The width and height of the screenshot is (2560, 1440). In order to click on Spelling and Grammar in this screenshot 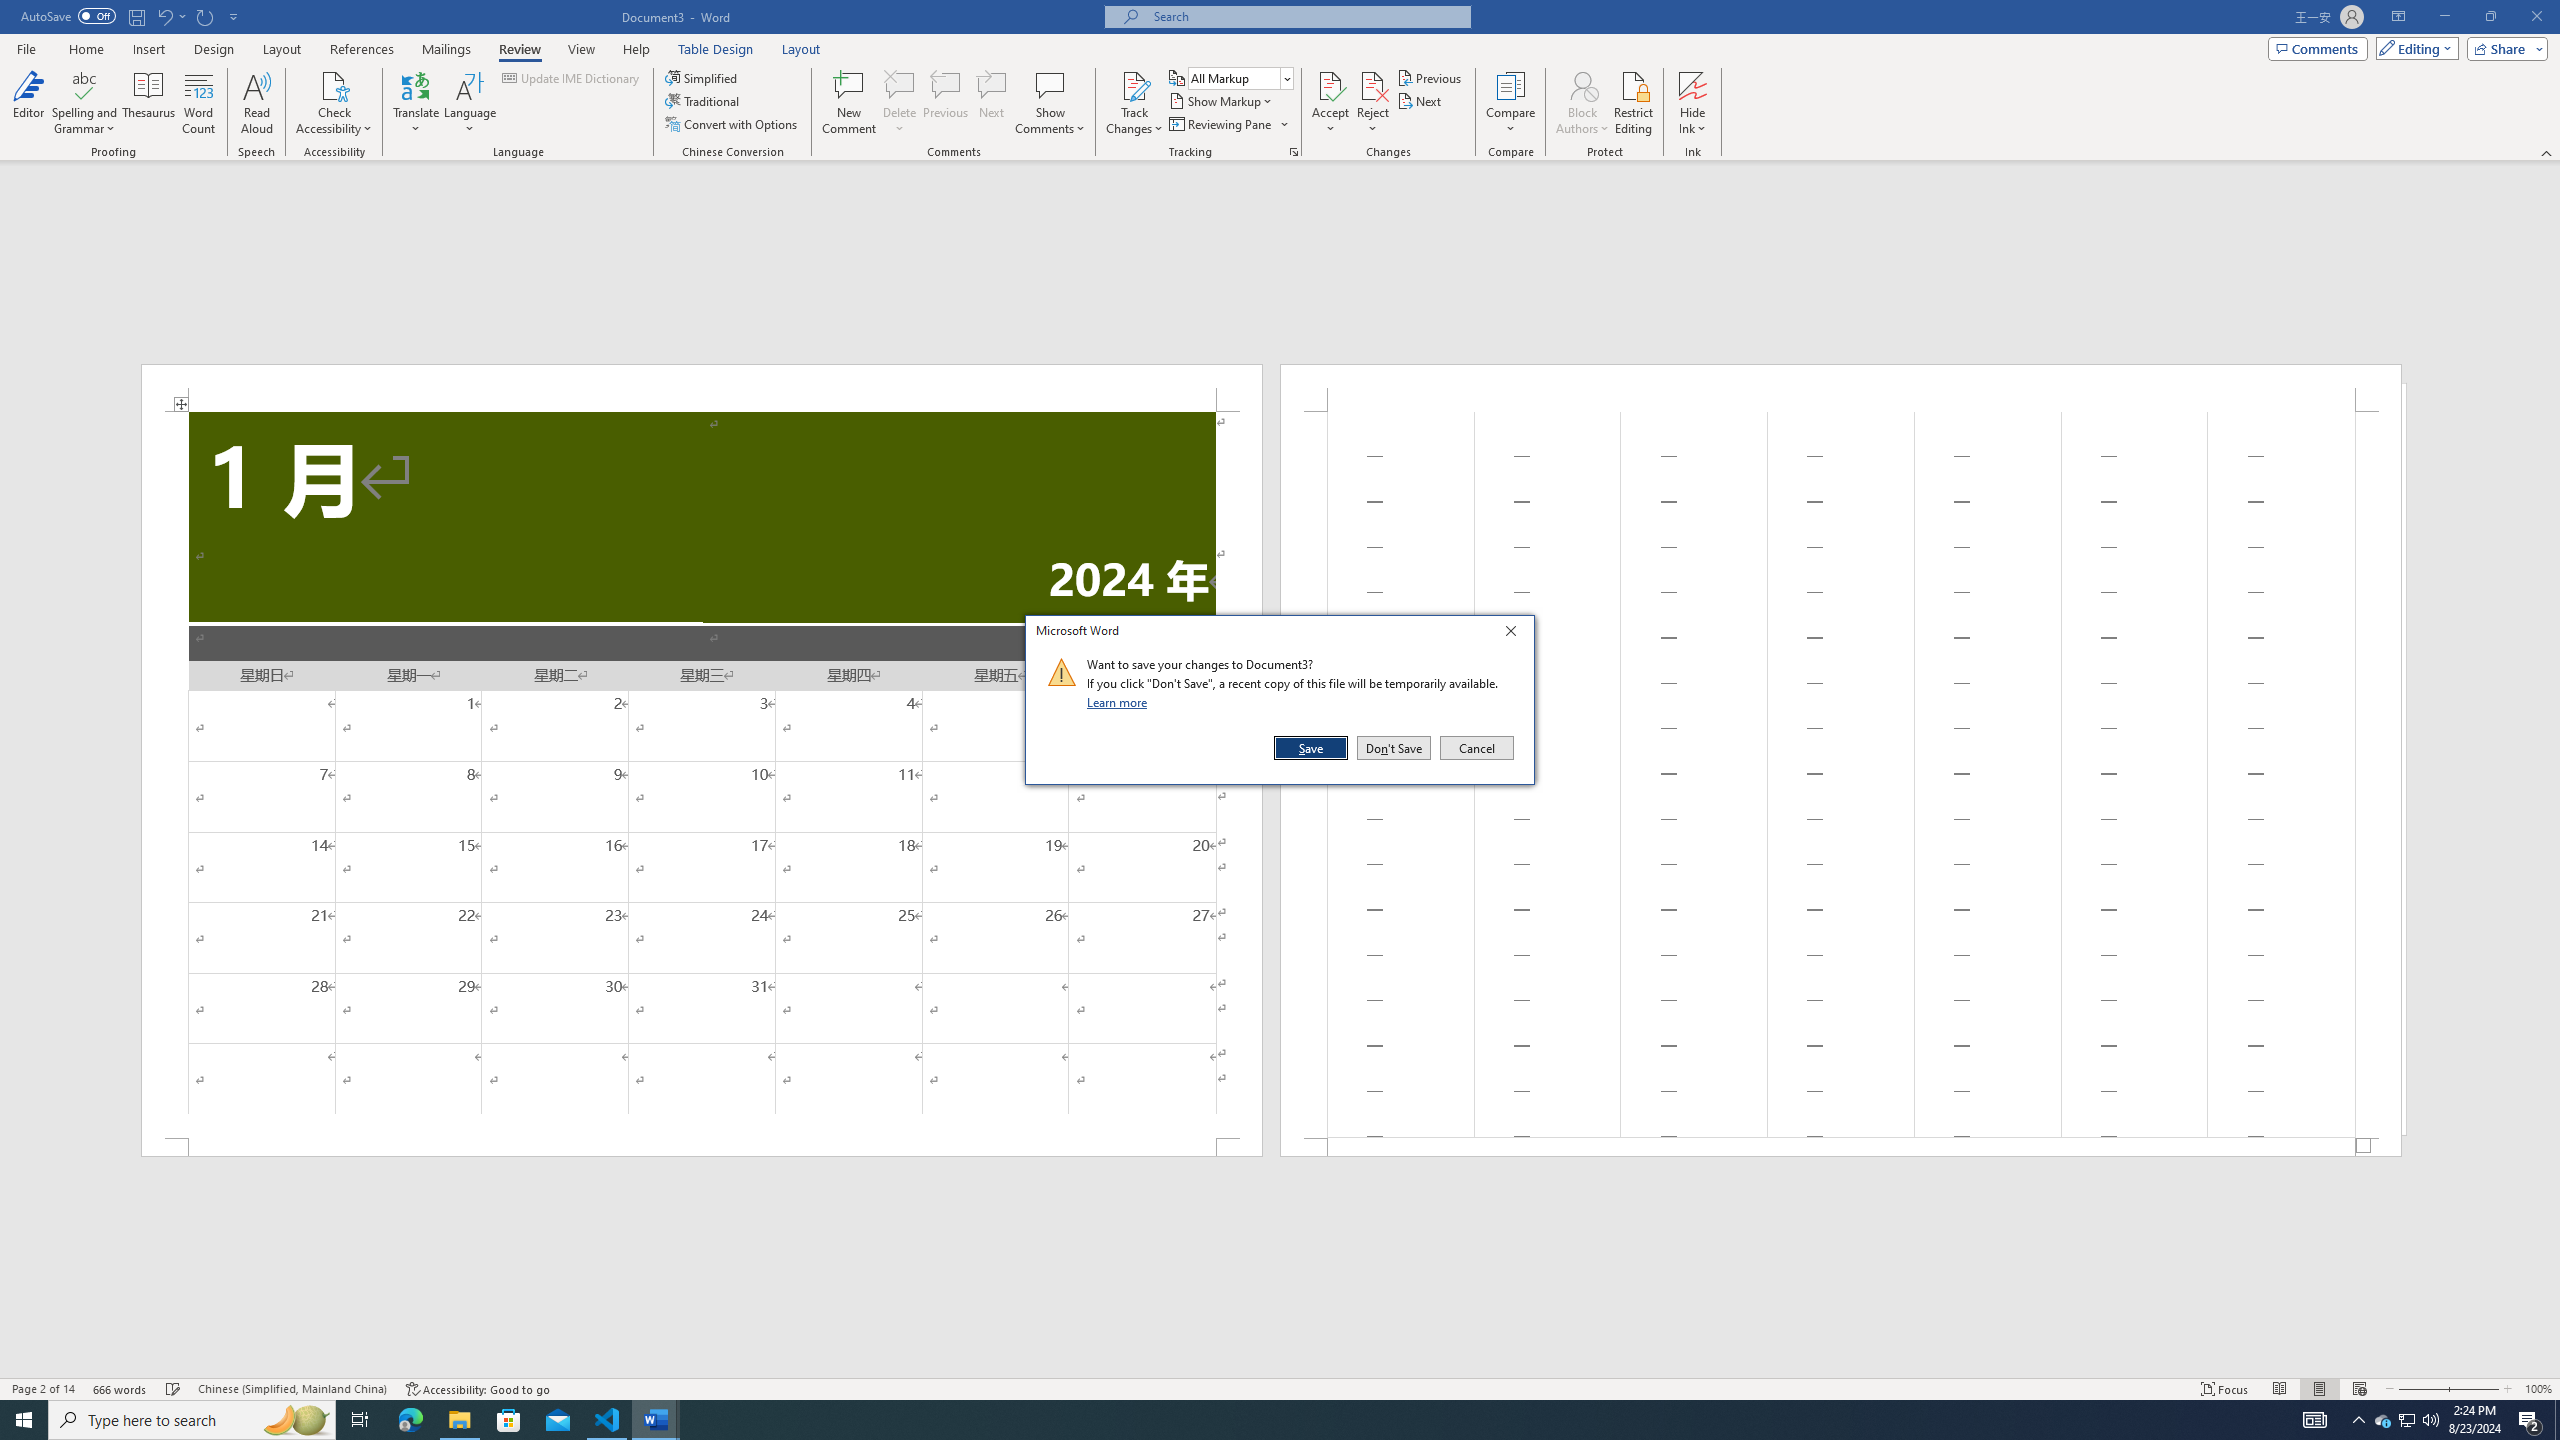, I will do `click(86, 103)`.